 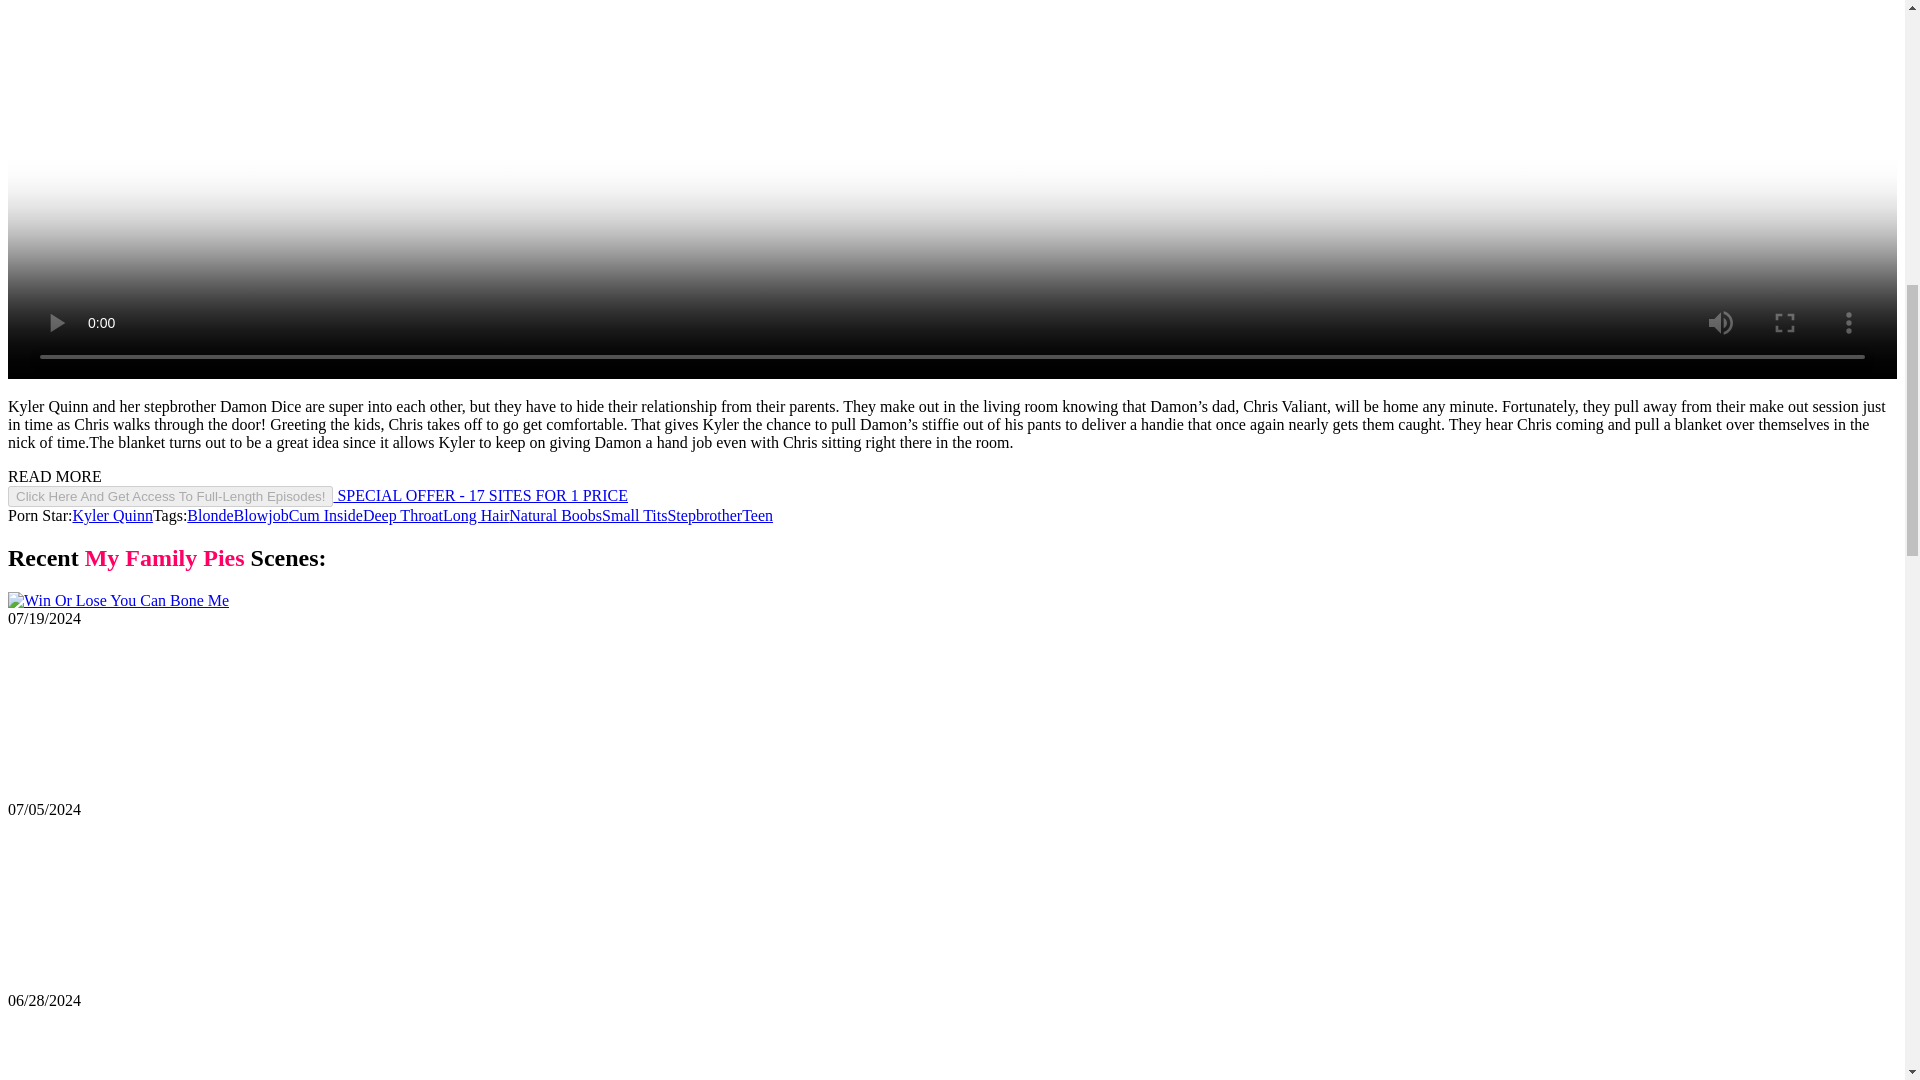 What do you see at coordinates (209, 514) in the screenshot?
I see `Blonde` at bounding box center [209, 514].